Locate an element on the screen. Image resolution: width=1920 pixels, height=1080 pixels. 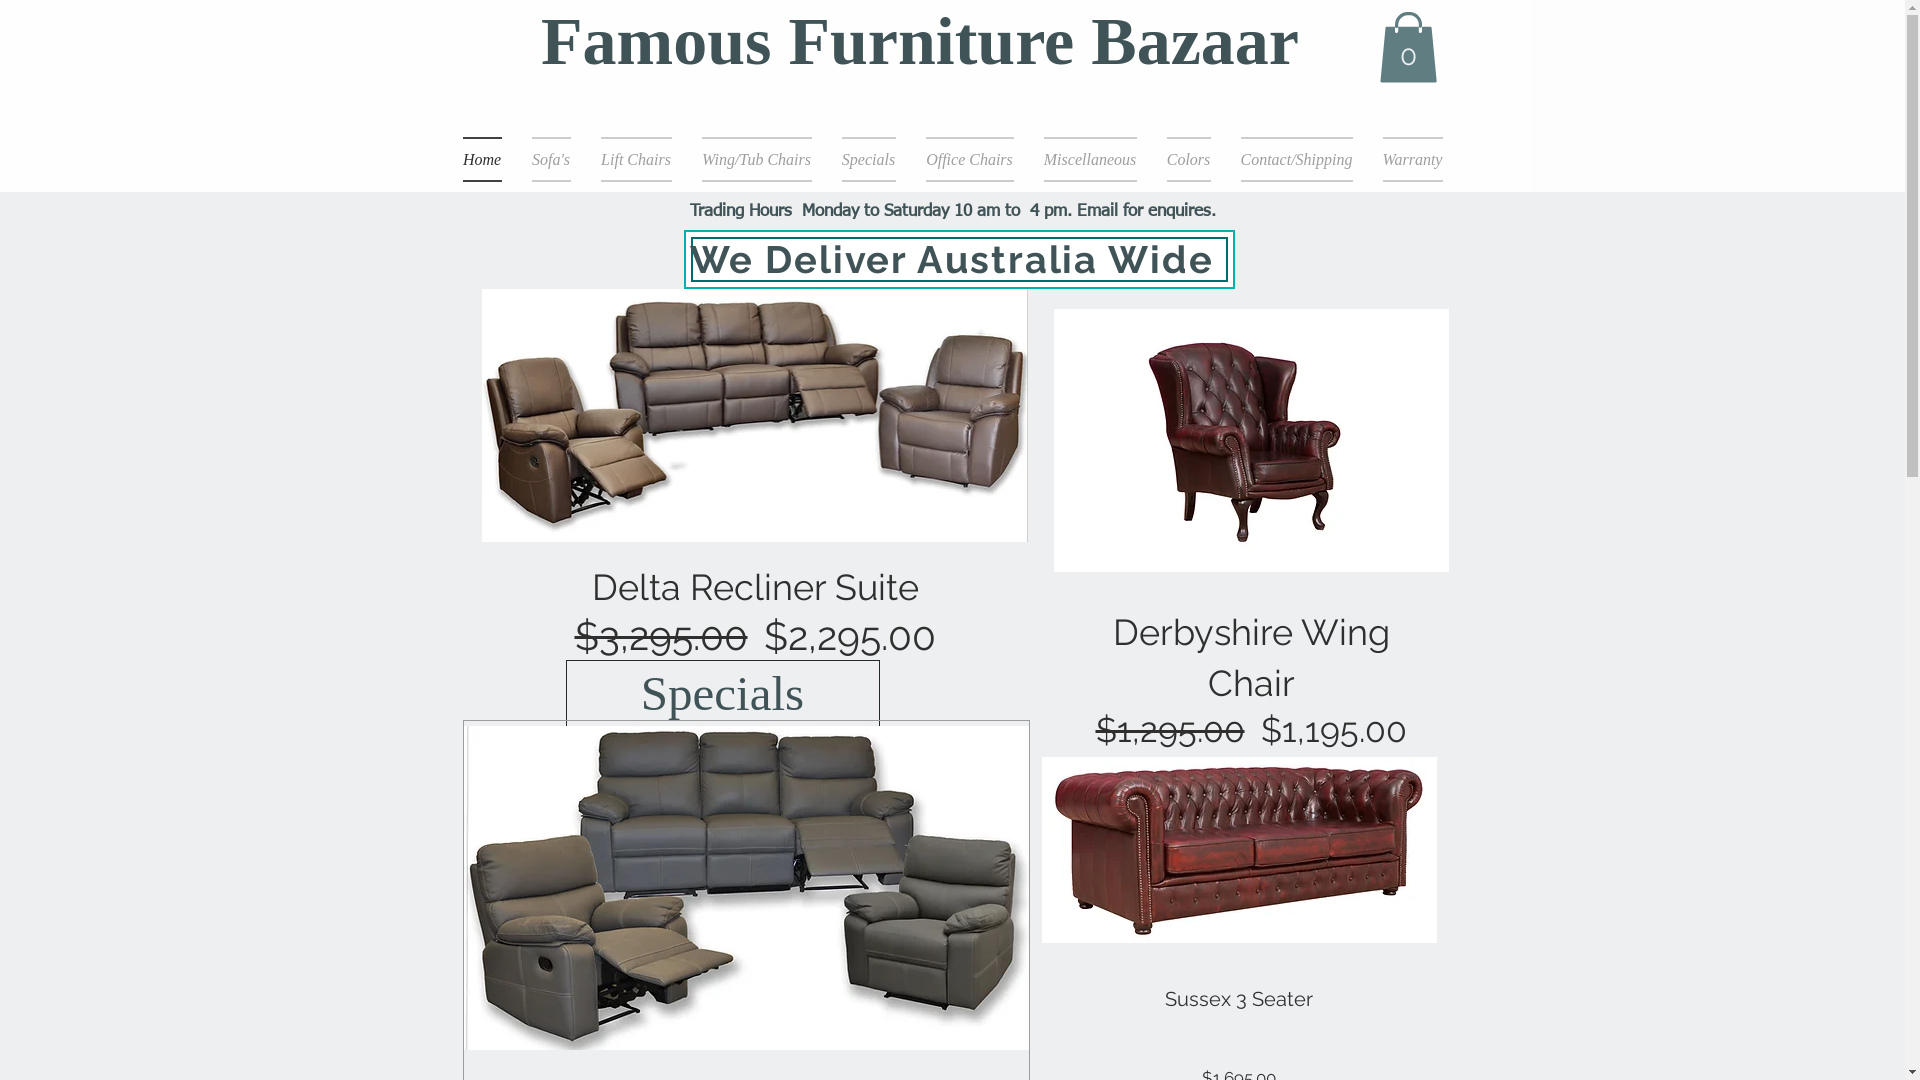
Specials is located at coordinates (723, 694).